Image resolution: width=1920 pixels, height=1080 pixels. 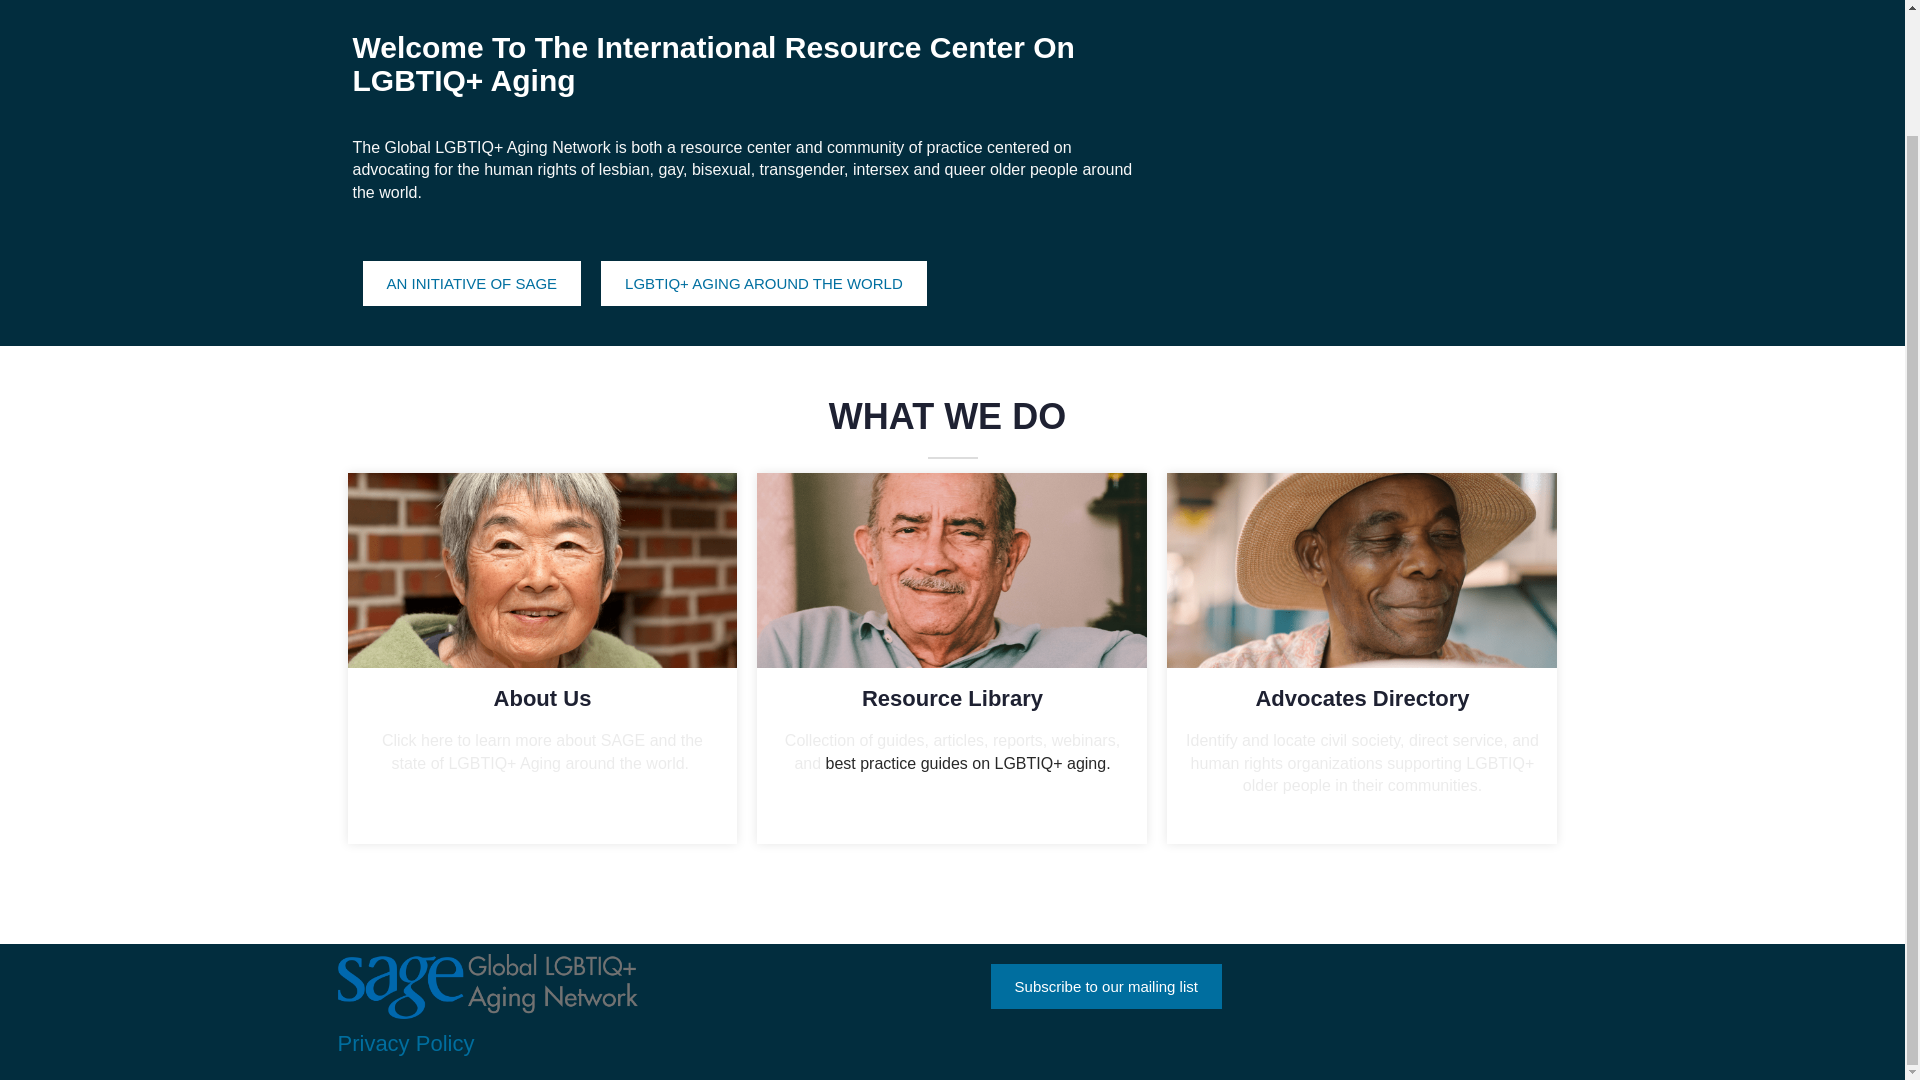 What do you see at coordinates (542, 698) in the screenshot?
I see `About Us` at bounding box center [542, 698].